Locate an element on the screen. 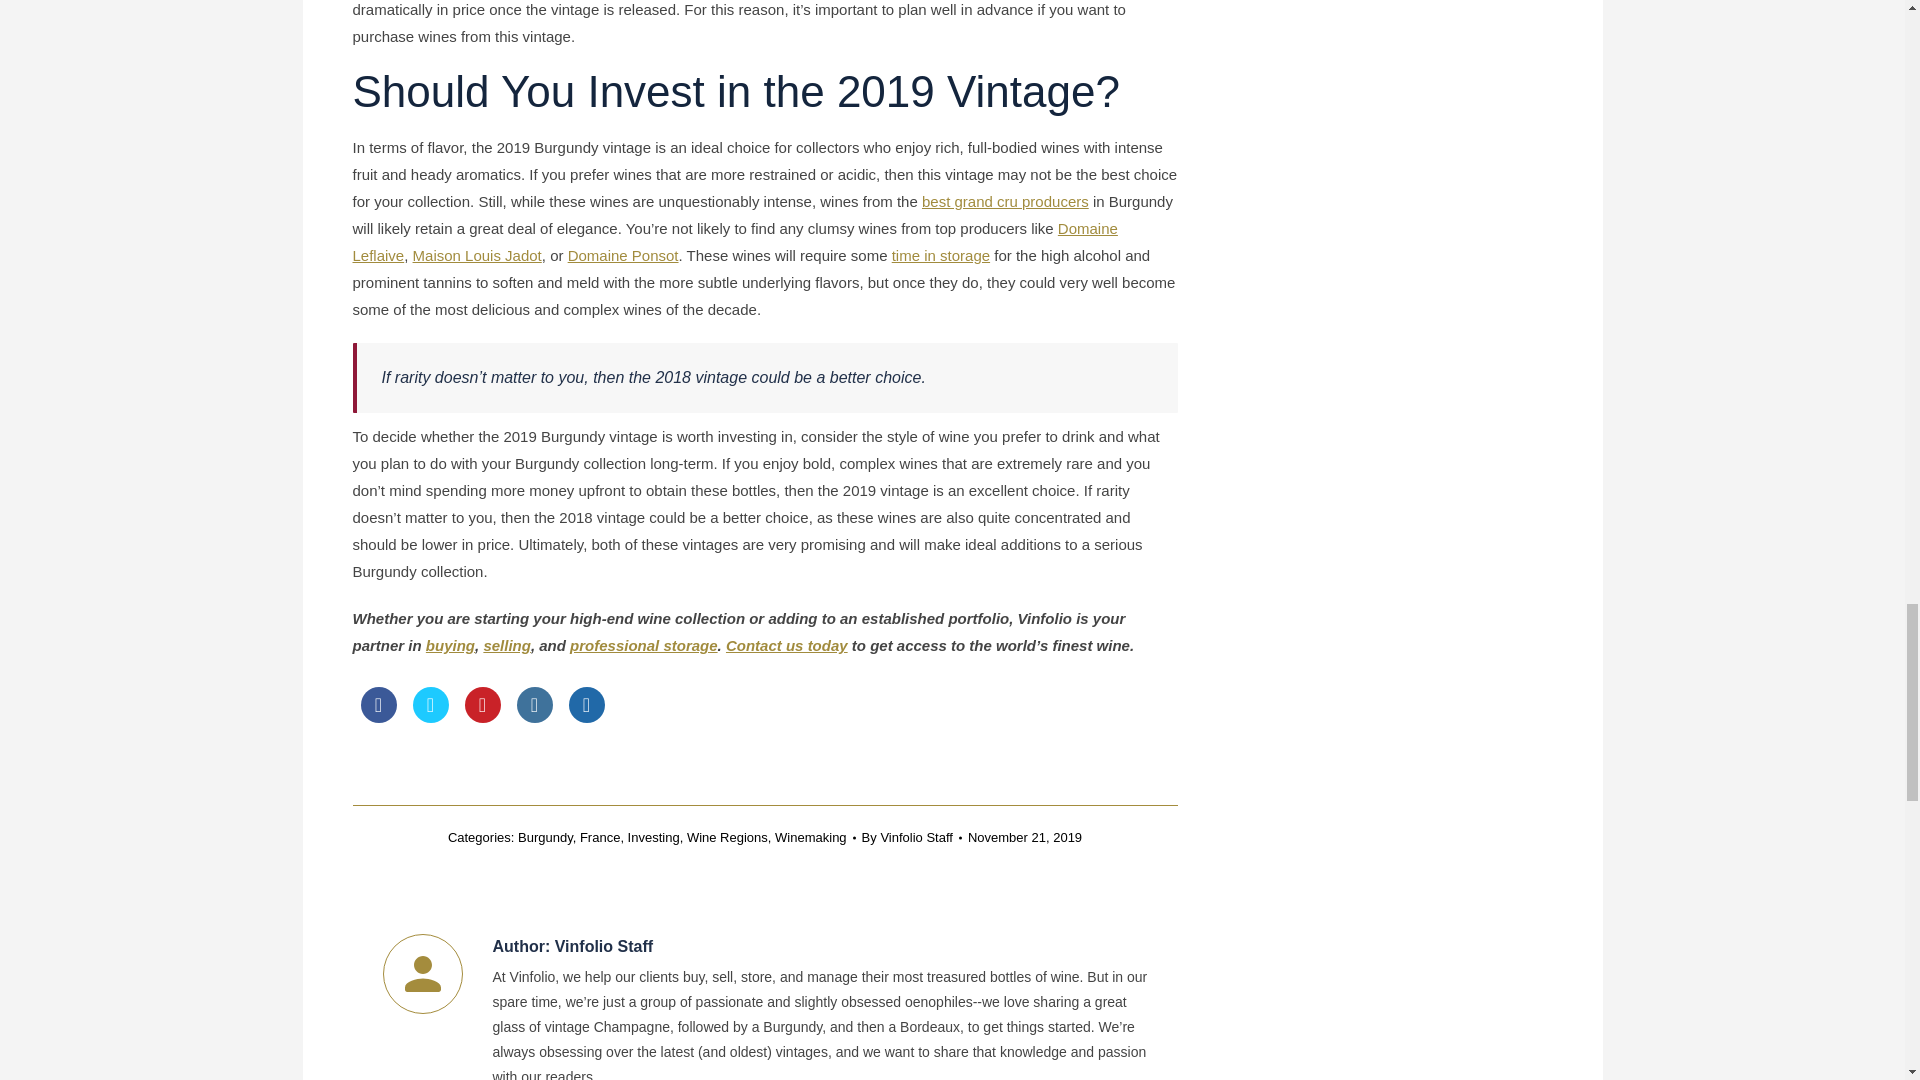 Image resolution: width=1920 pixels, height=1080 pixels. Investing is located at coordinates (653, 837).